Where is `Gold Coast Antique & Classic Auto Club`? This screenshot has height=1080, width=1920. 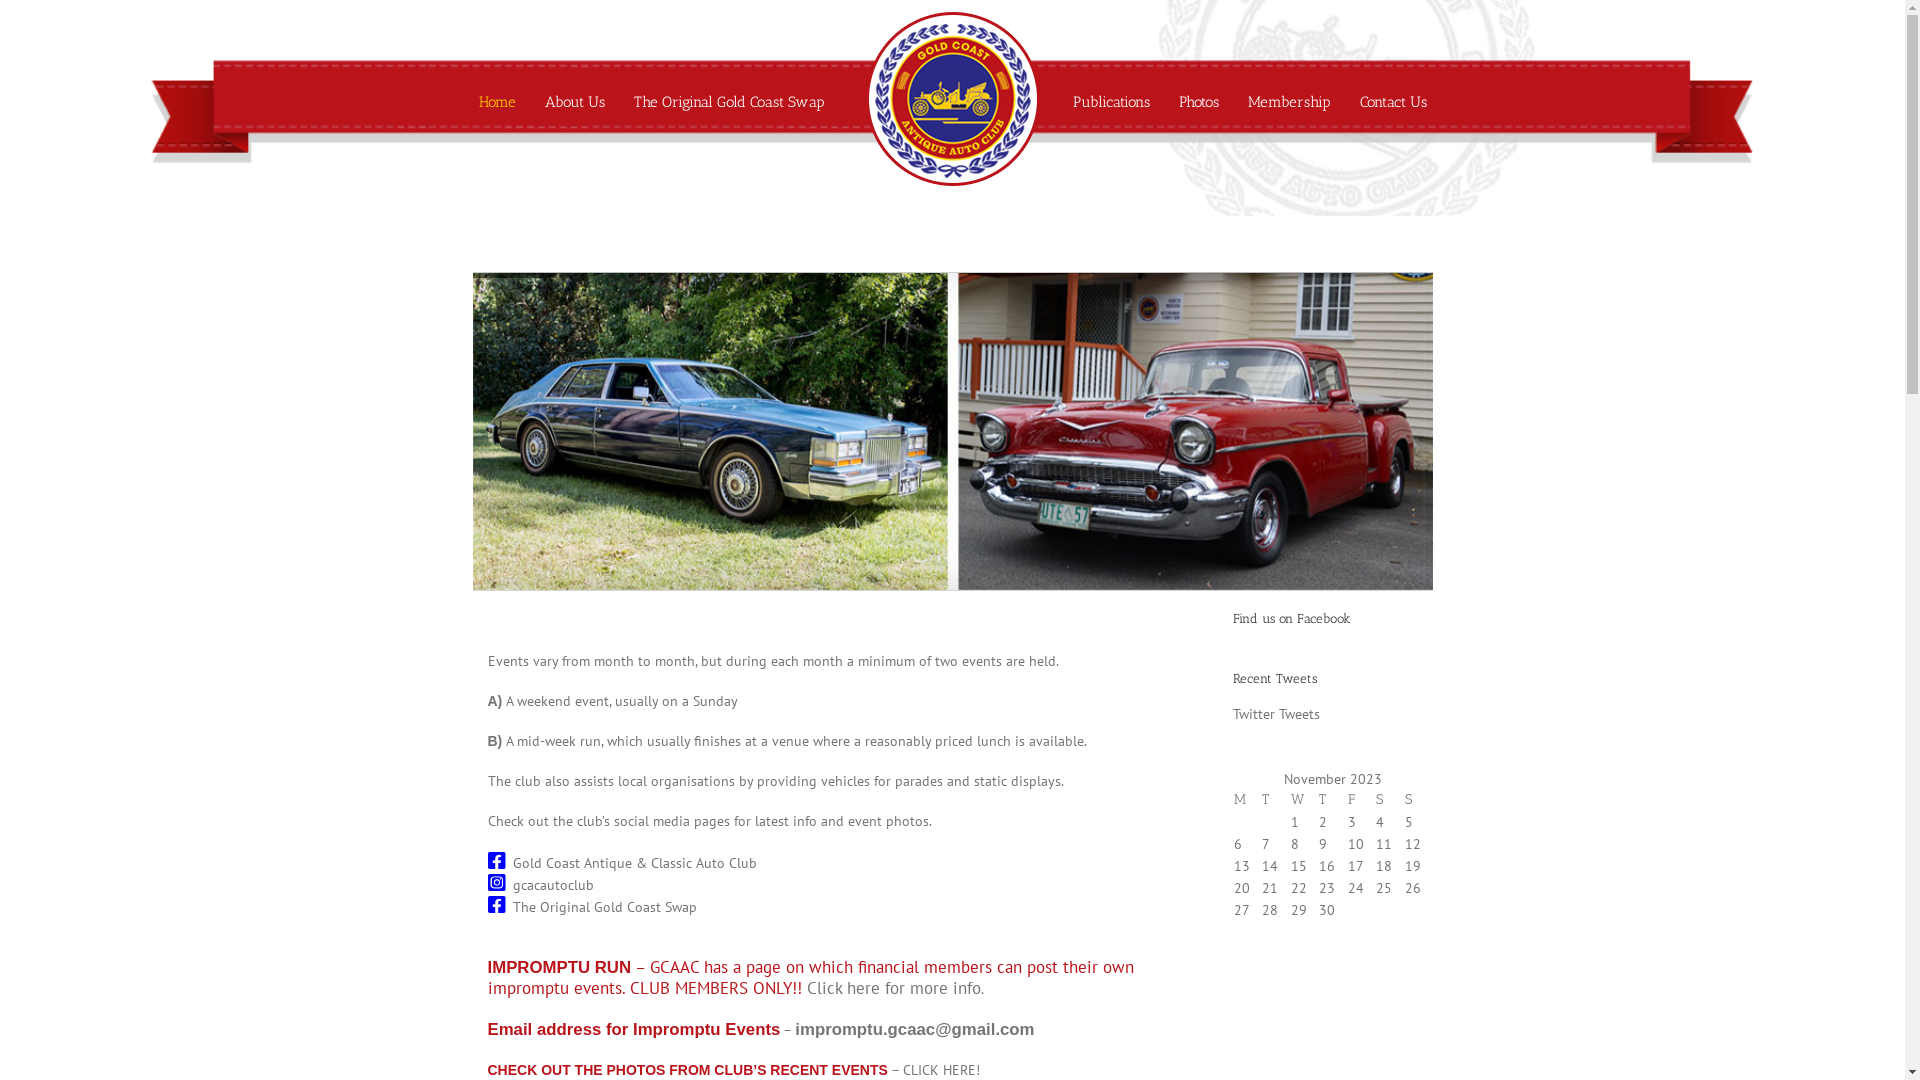 Gold Coast Antique & Classic Auto Club is located at coordinates (634, 863).